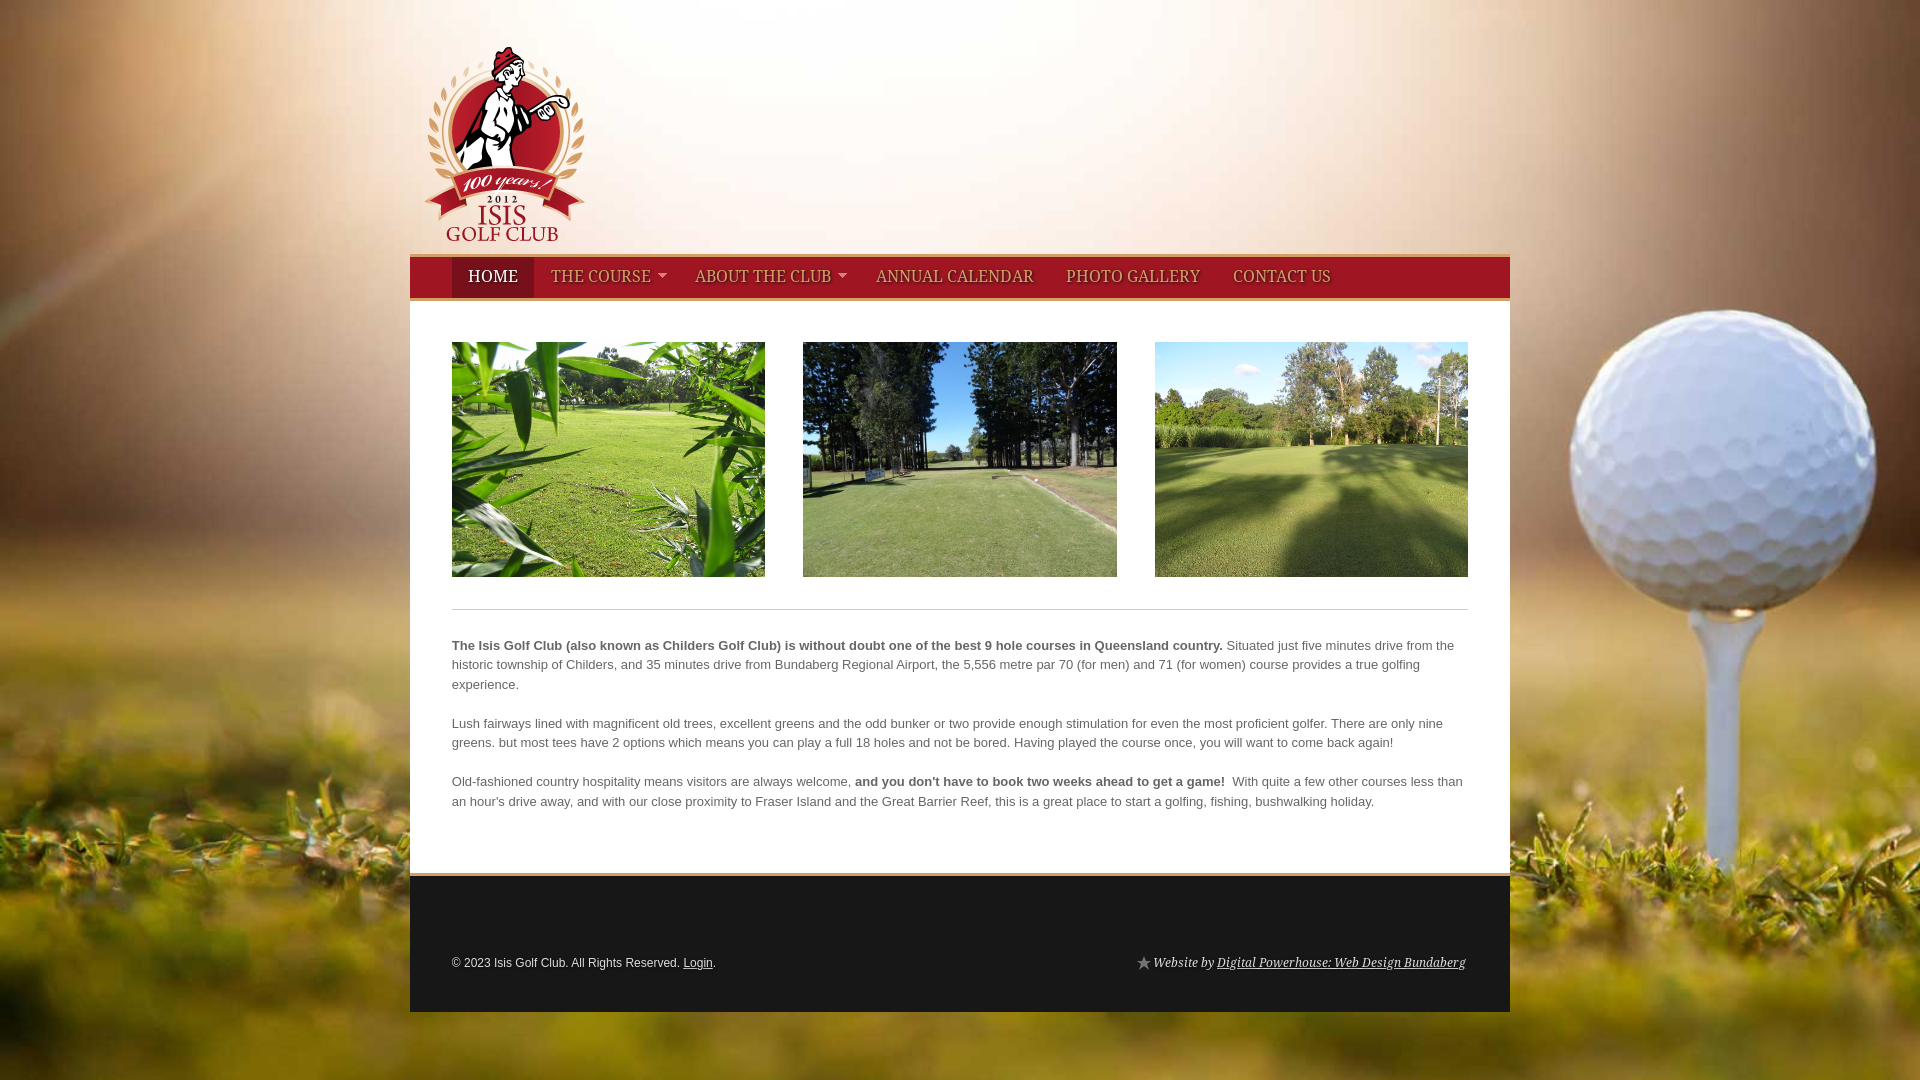  Describe the element at coordinates (494, 278) in the screenshot. I see `HOME` at that location.